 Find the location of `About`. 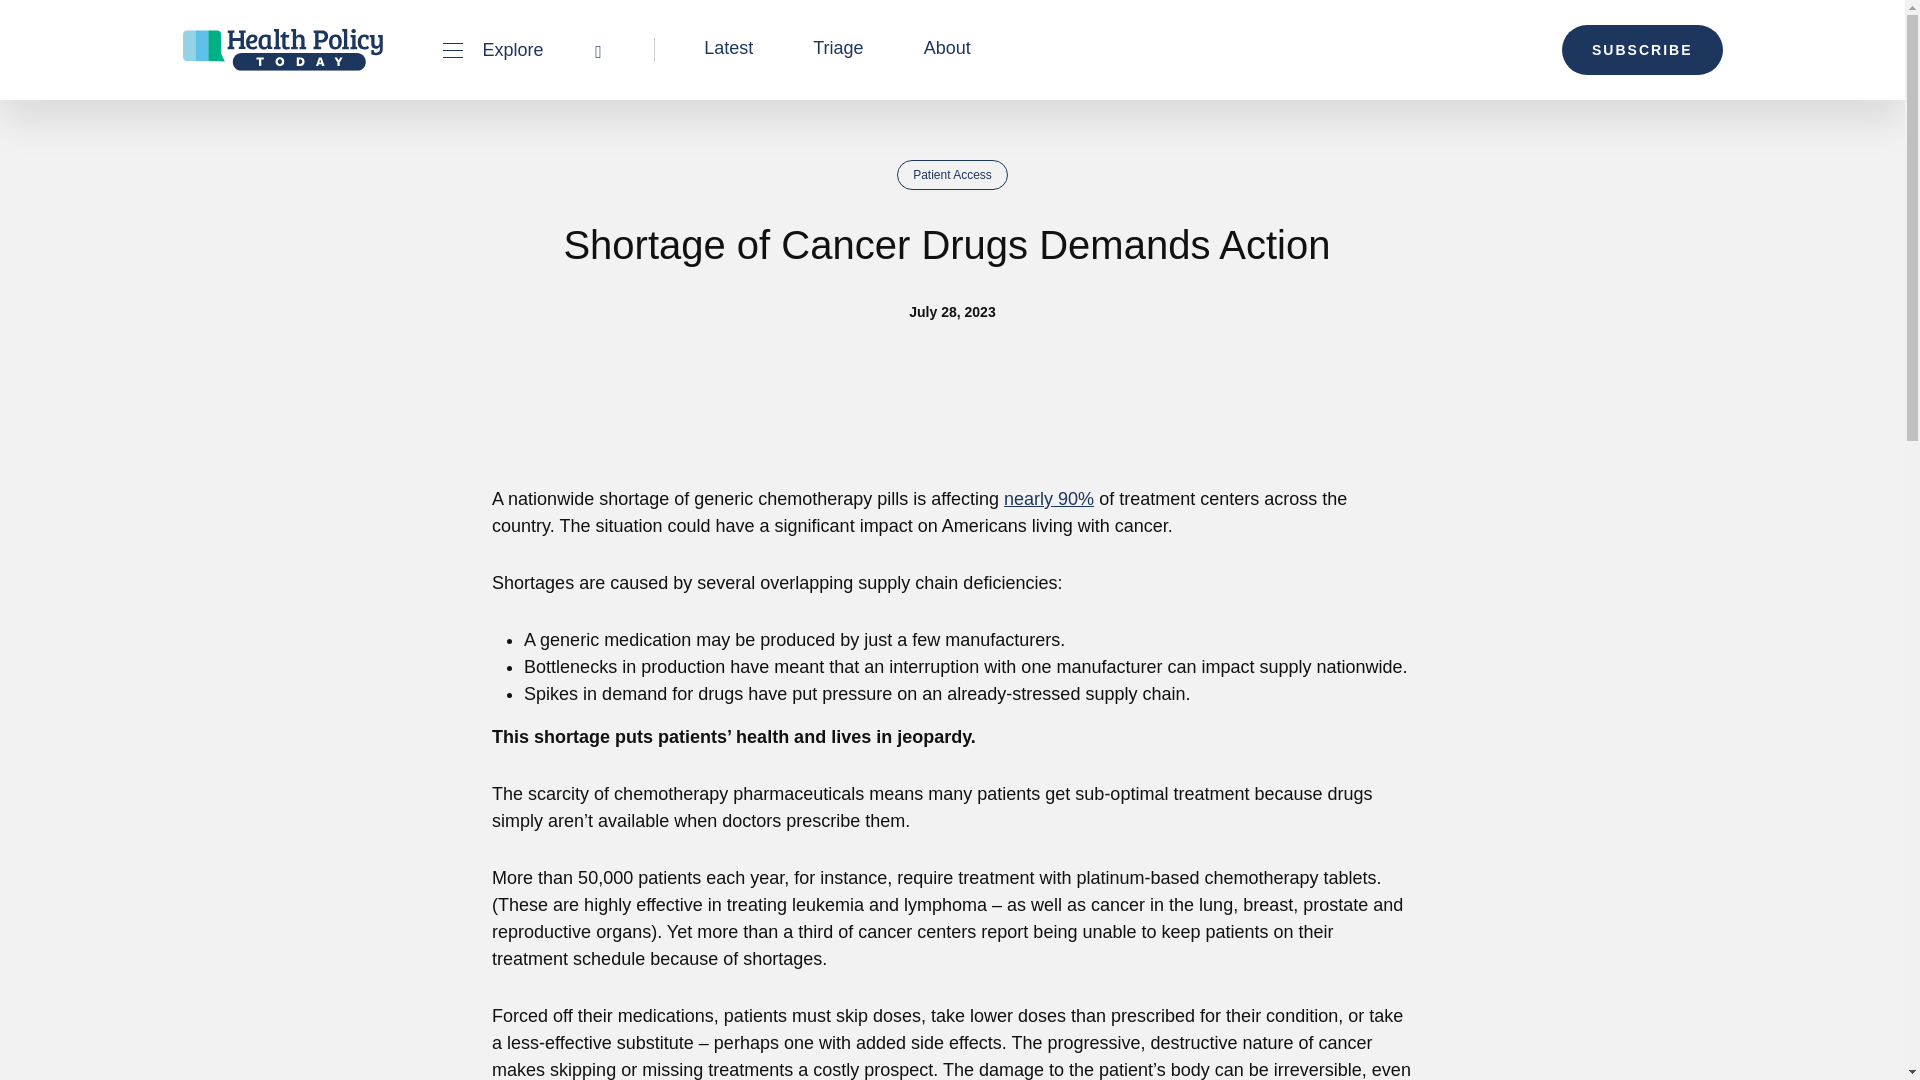

About is located at coordinates (947, 48).